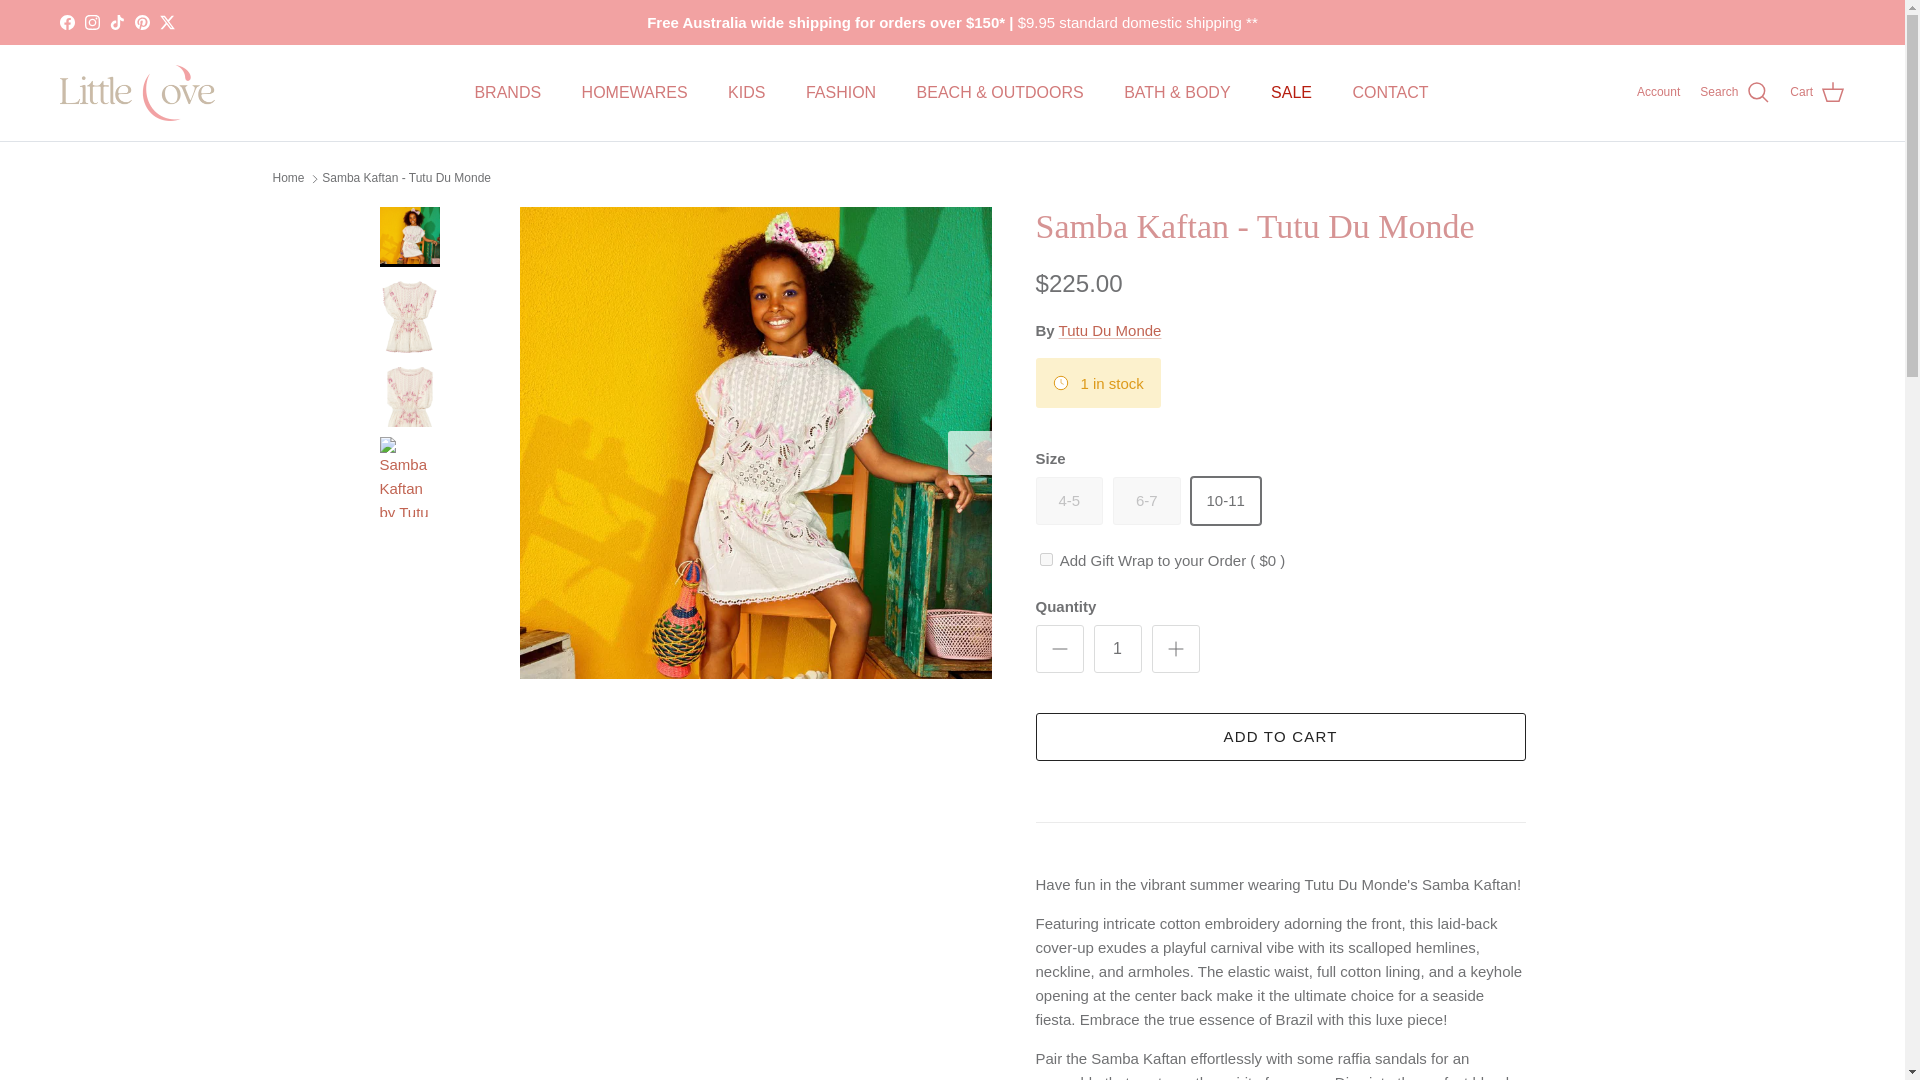  What do you see at coordinates (1658, 92) in the screenshot?
I see `Account` at bounding box center [1658, 92].